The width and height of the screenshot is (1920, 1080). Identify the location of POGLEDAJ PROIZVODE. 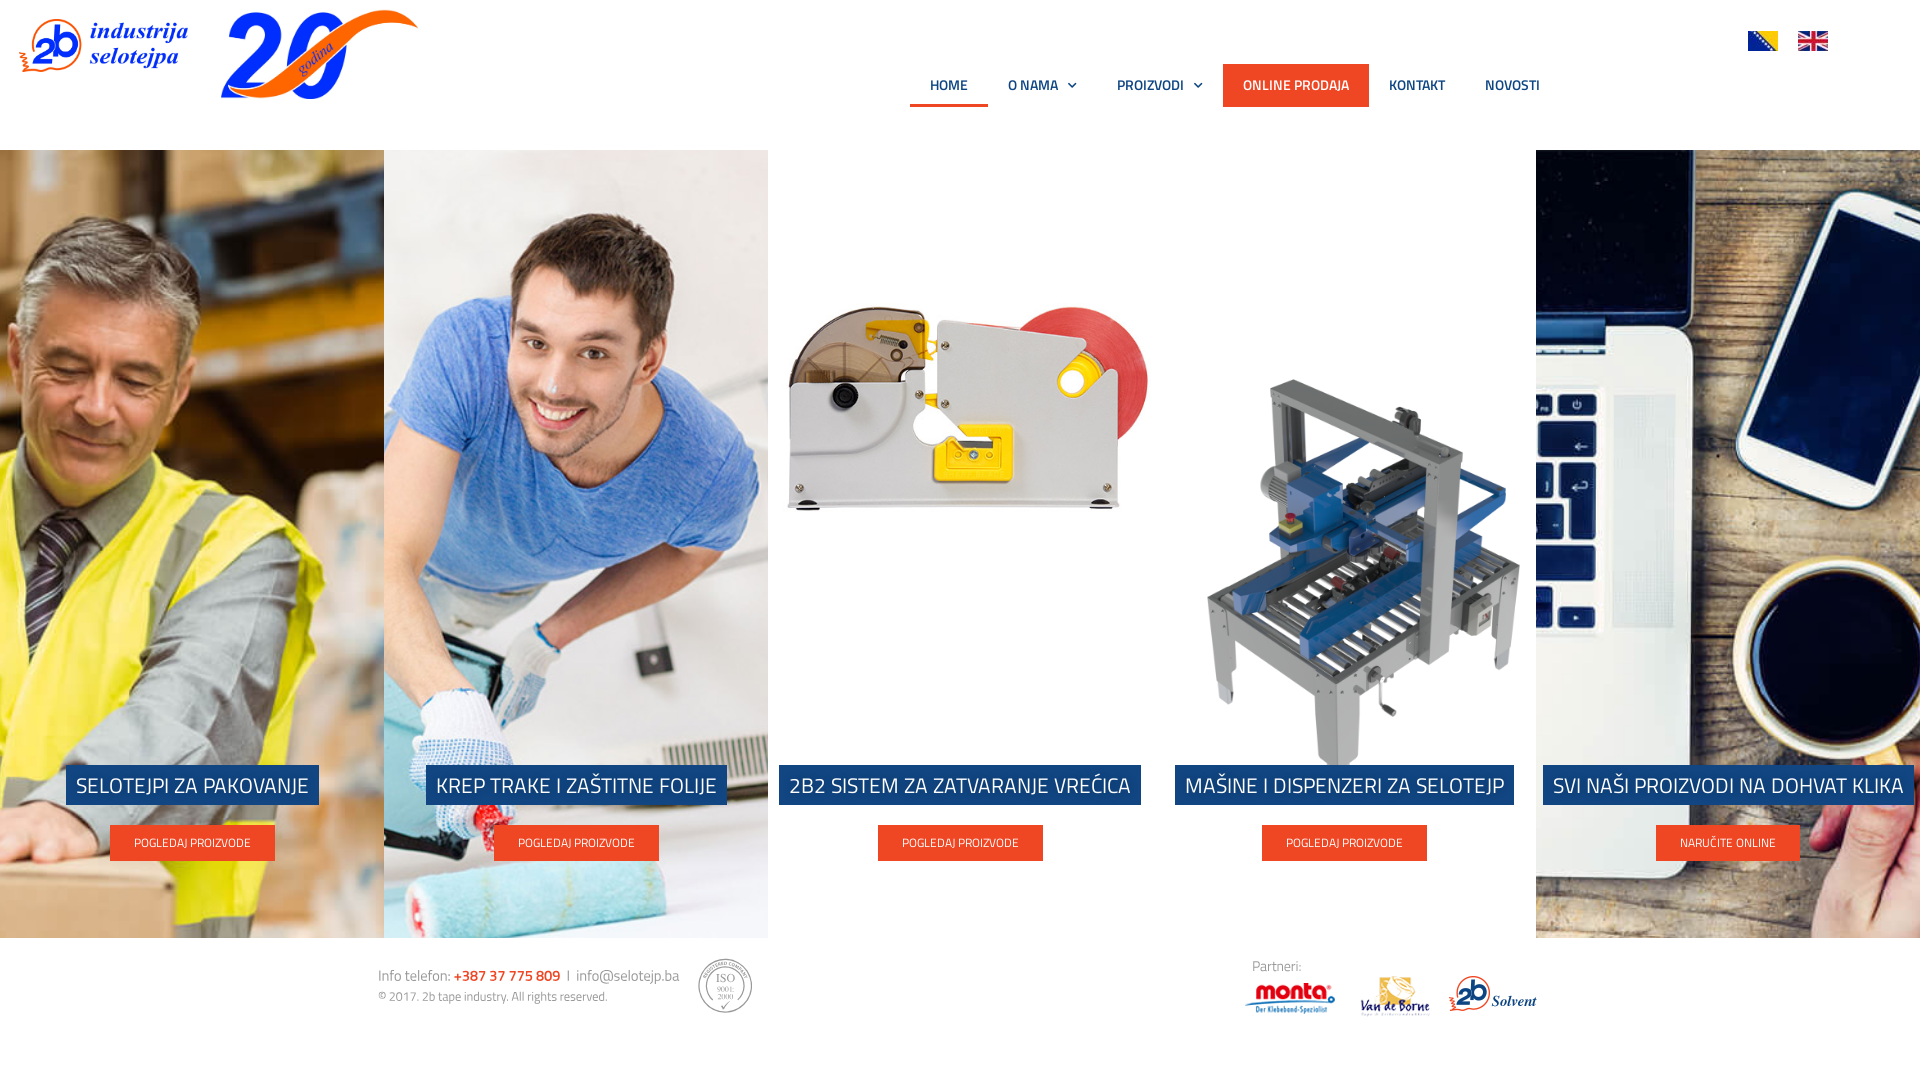
(576, 843).